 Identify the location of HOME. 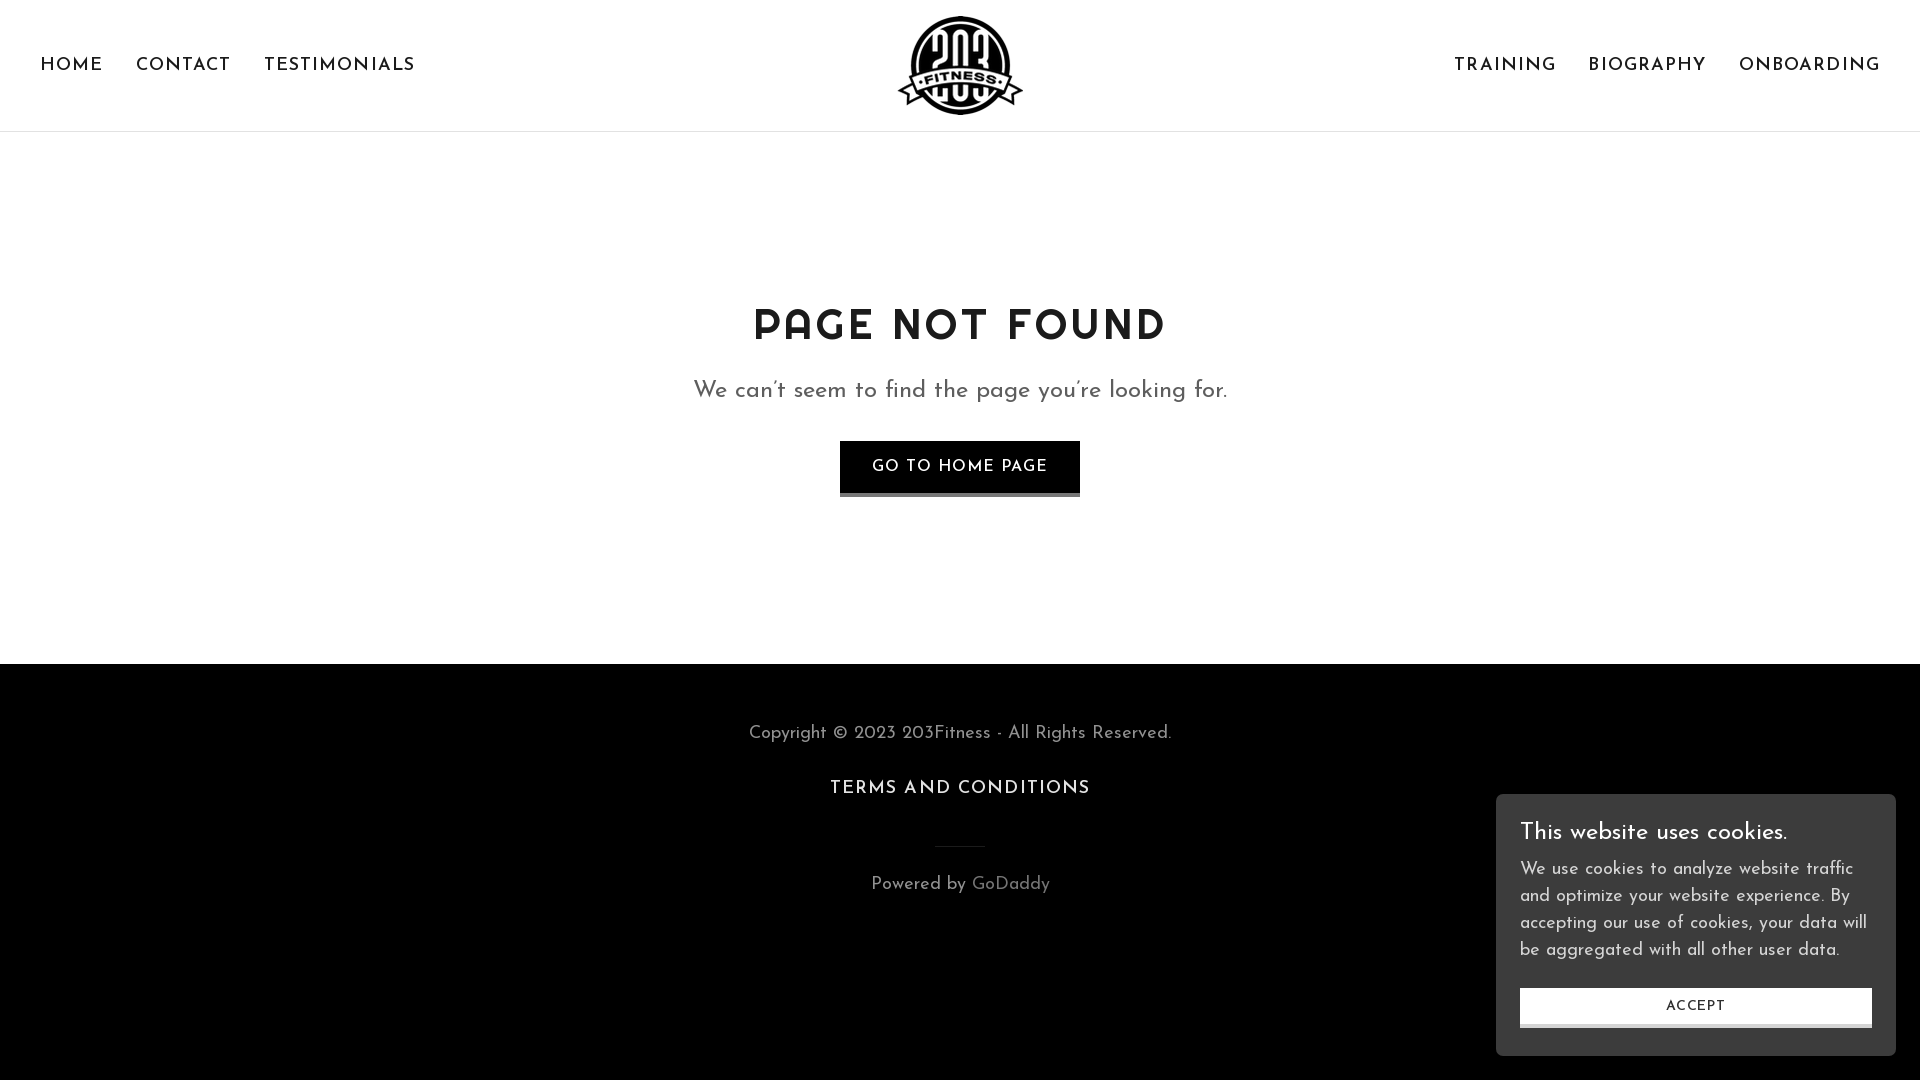
(72, 66).